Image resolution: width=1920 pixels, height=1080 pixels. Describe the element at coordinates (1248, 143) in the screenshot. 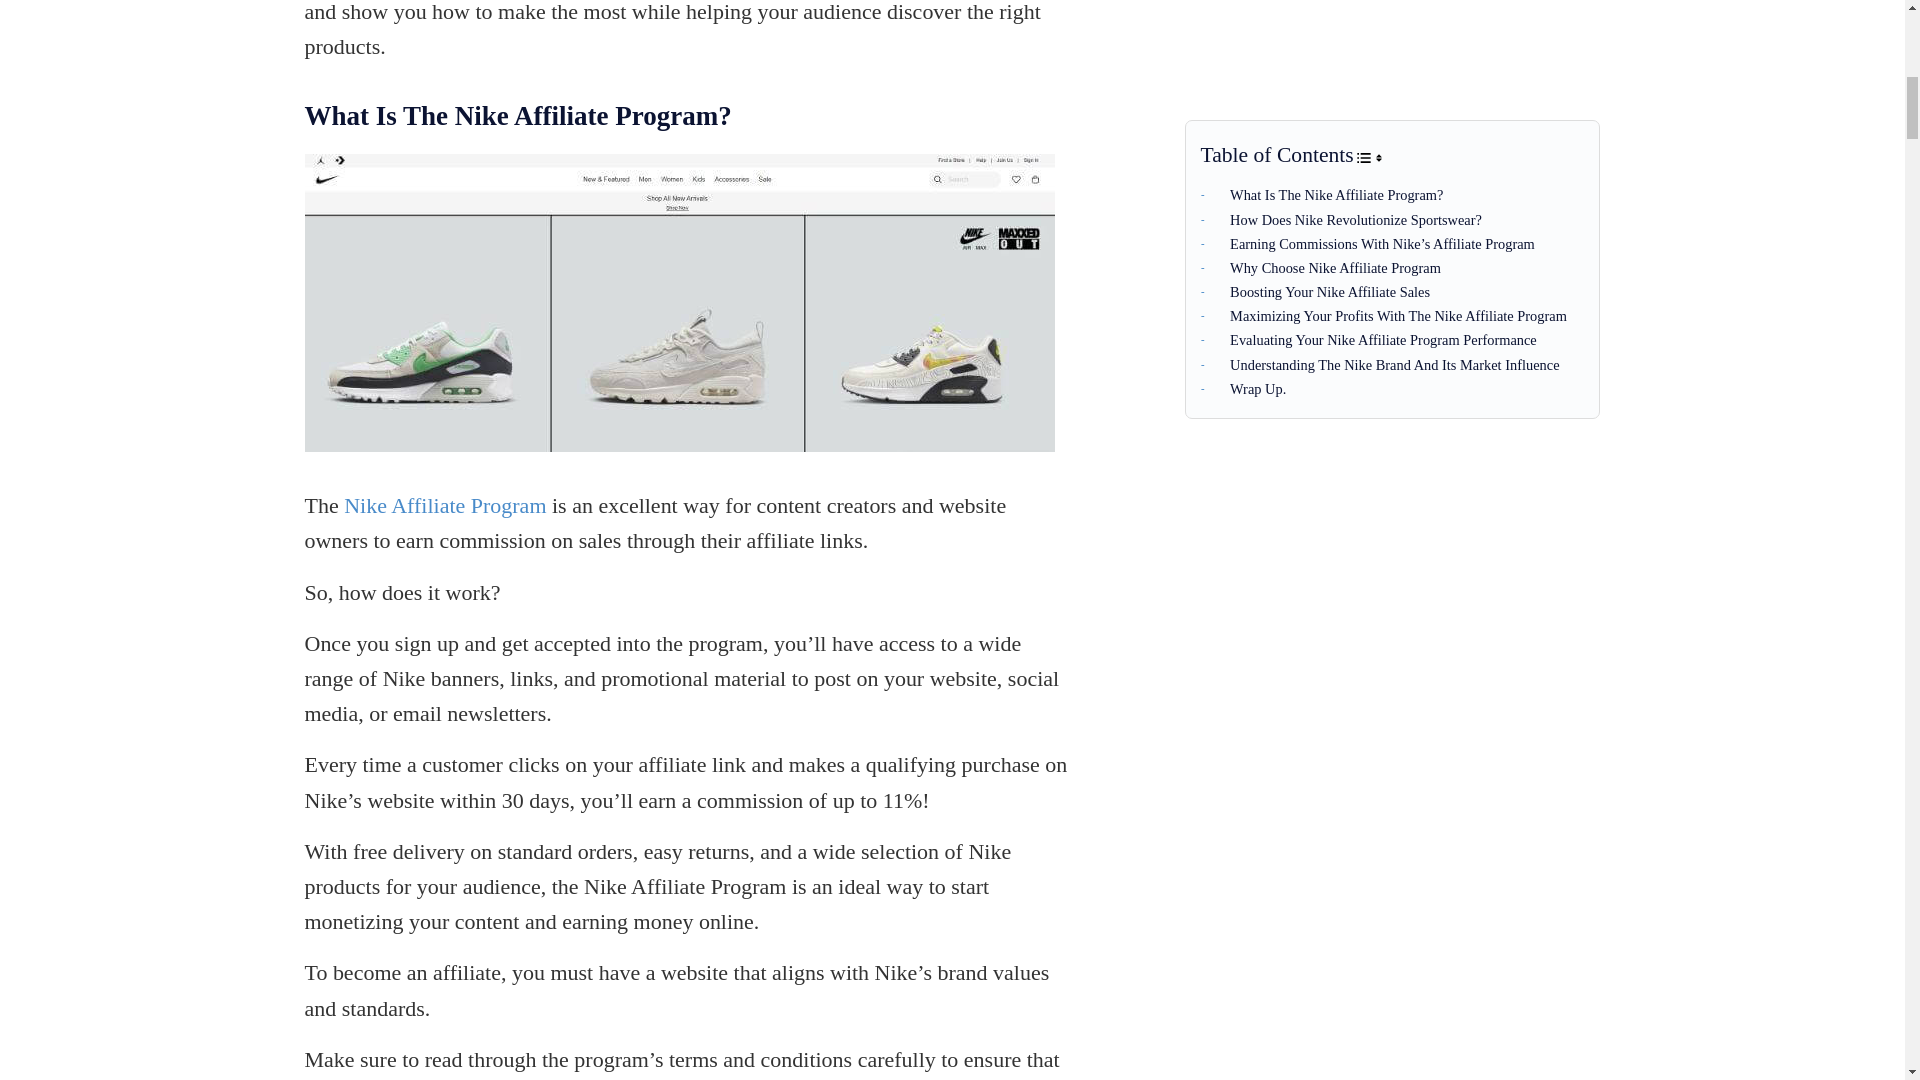

I see `Wrap Up.` at that location.